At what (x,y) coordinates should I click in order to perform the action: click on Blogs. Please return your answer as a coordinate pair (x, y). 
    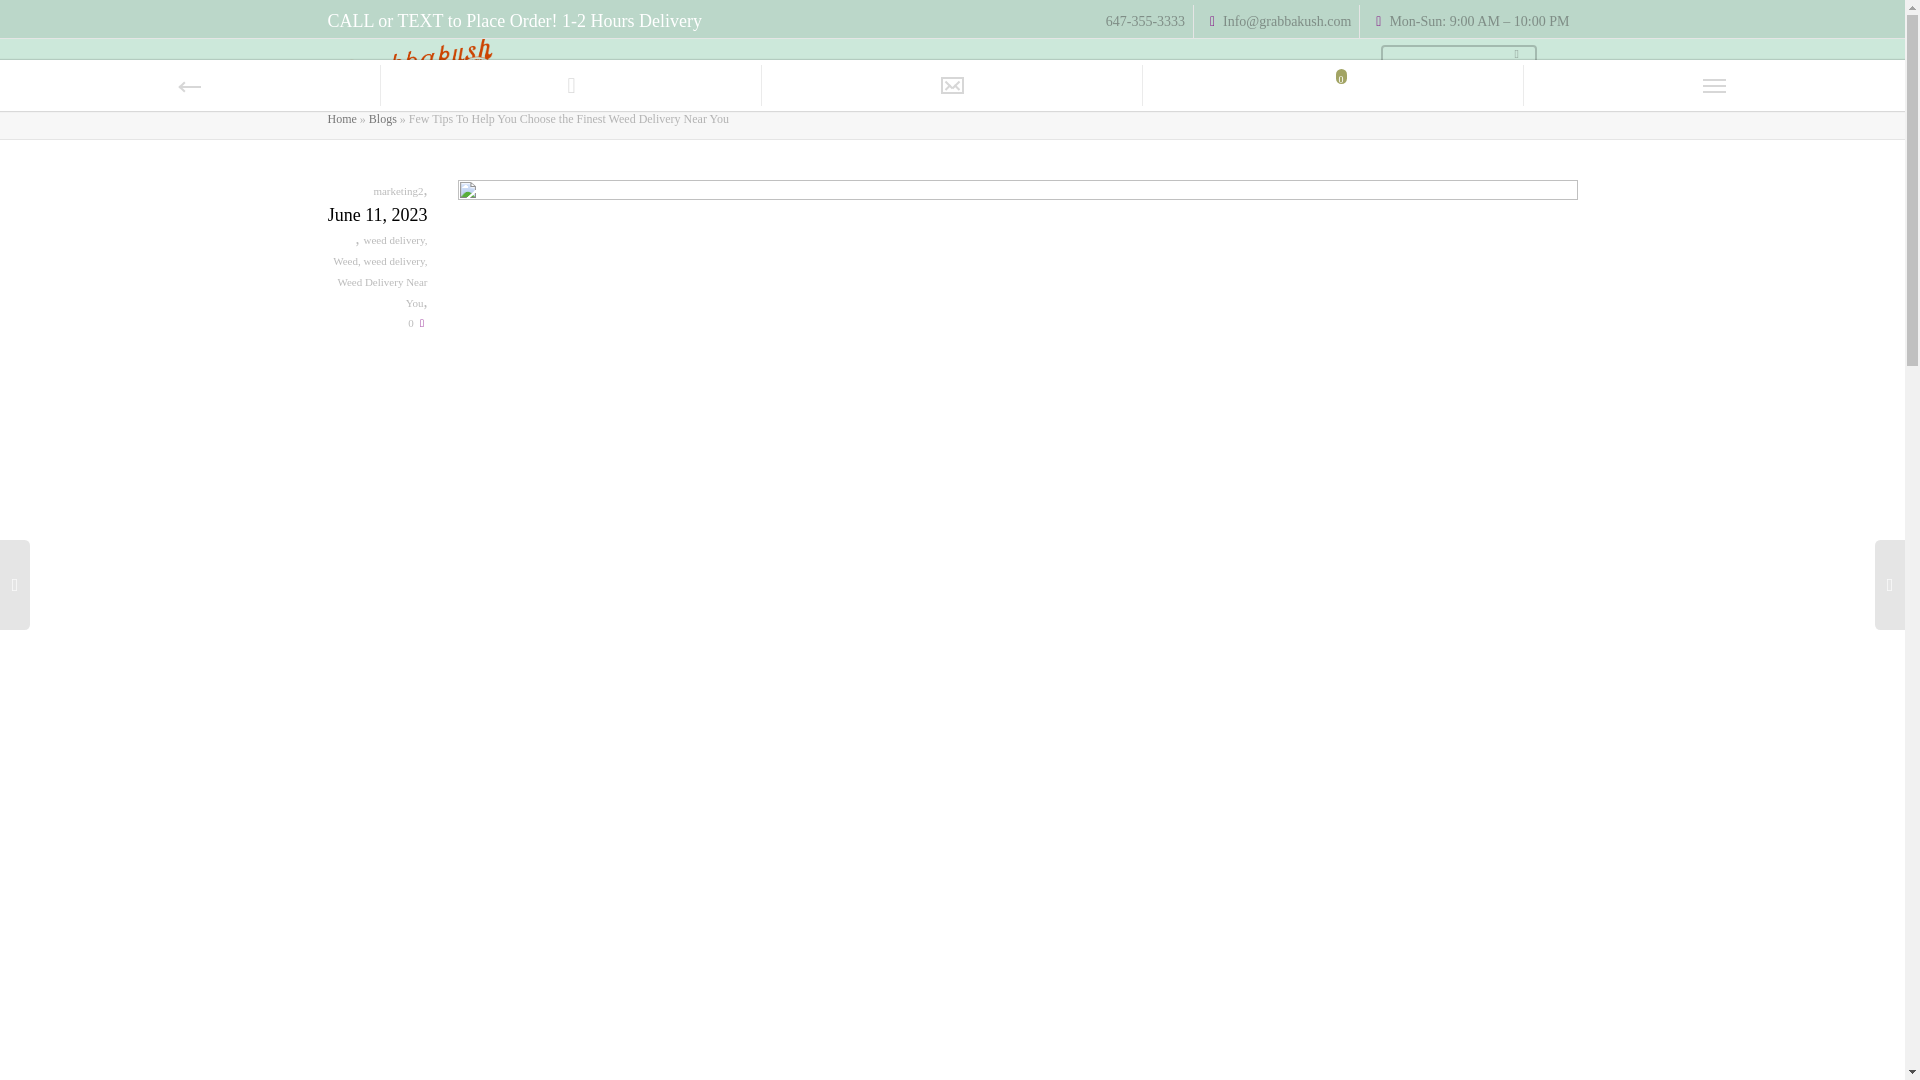
    Looking at the image, I should click on (382, 119).